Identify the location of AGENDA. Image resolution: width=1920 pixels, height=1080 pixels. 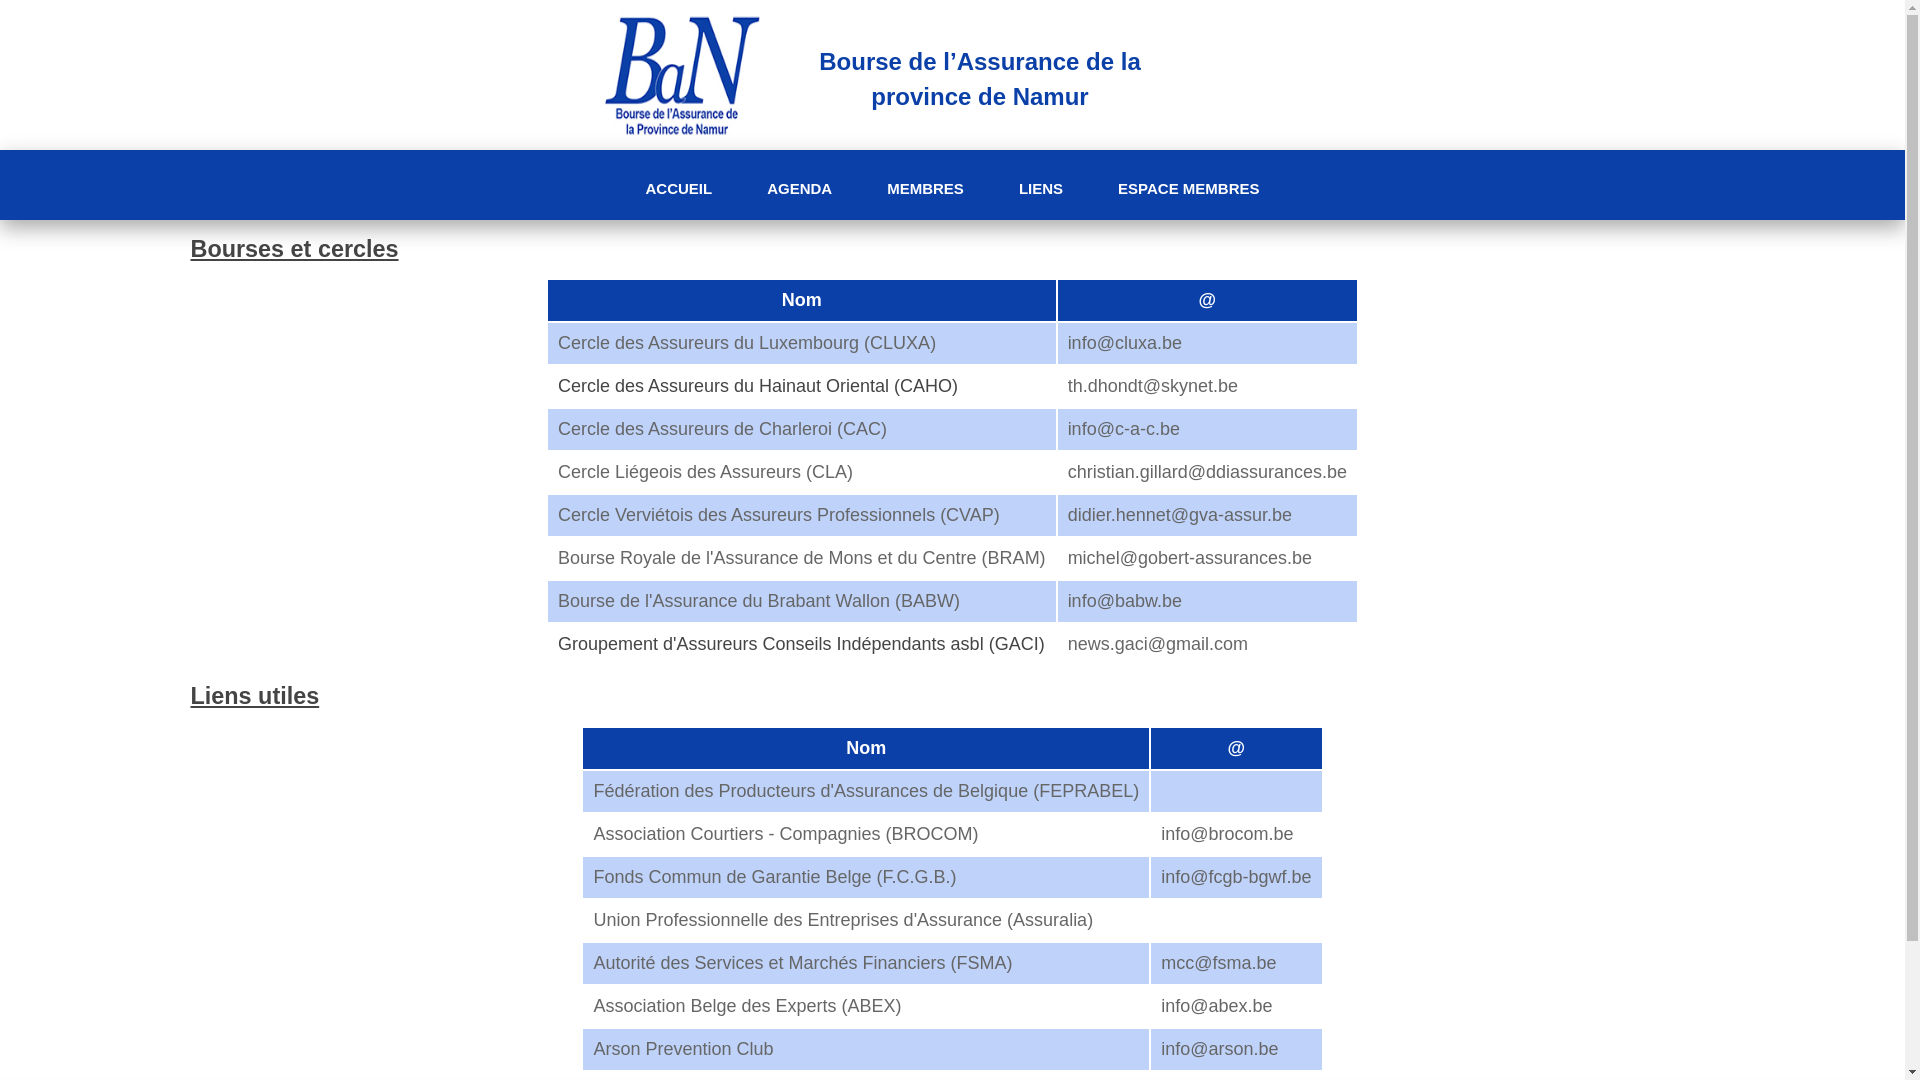
(800, 188).